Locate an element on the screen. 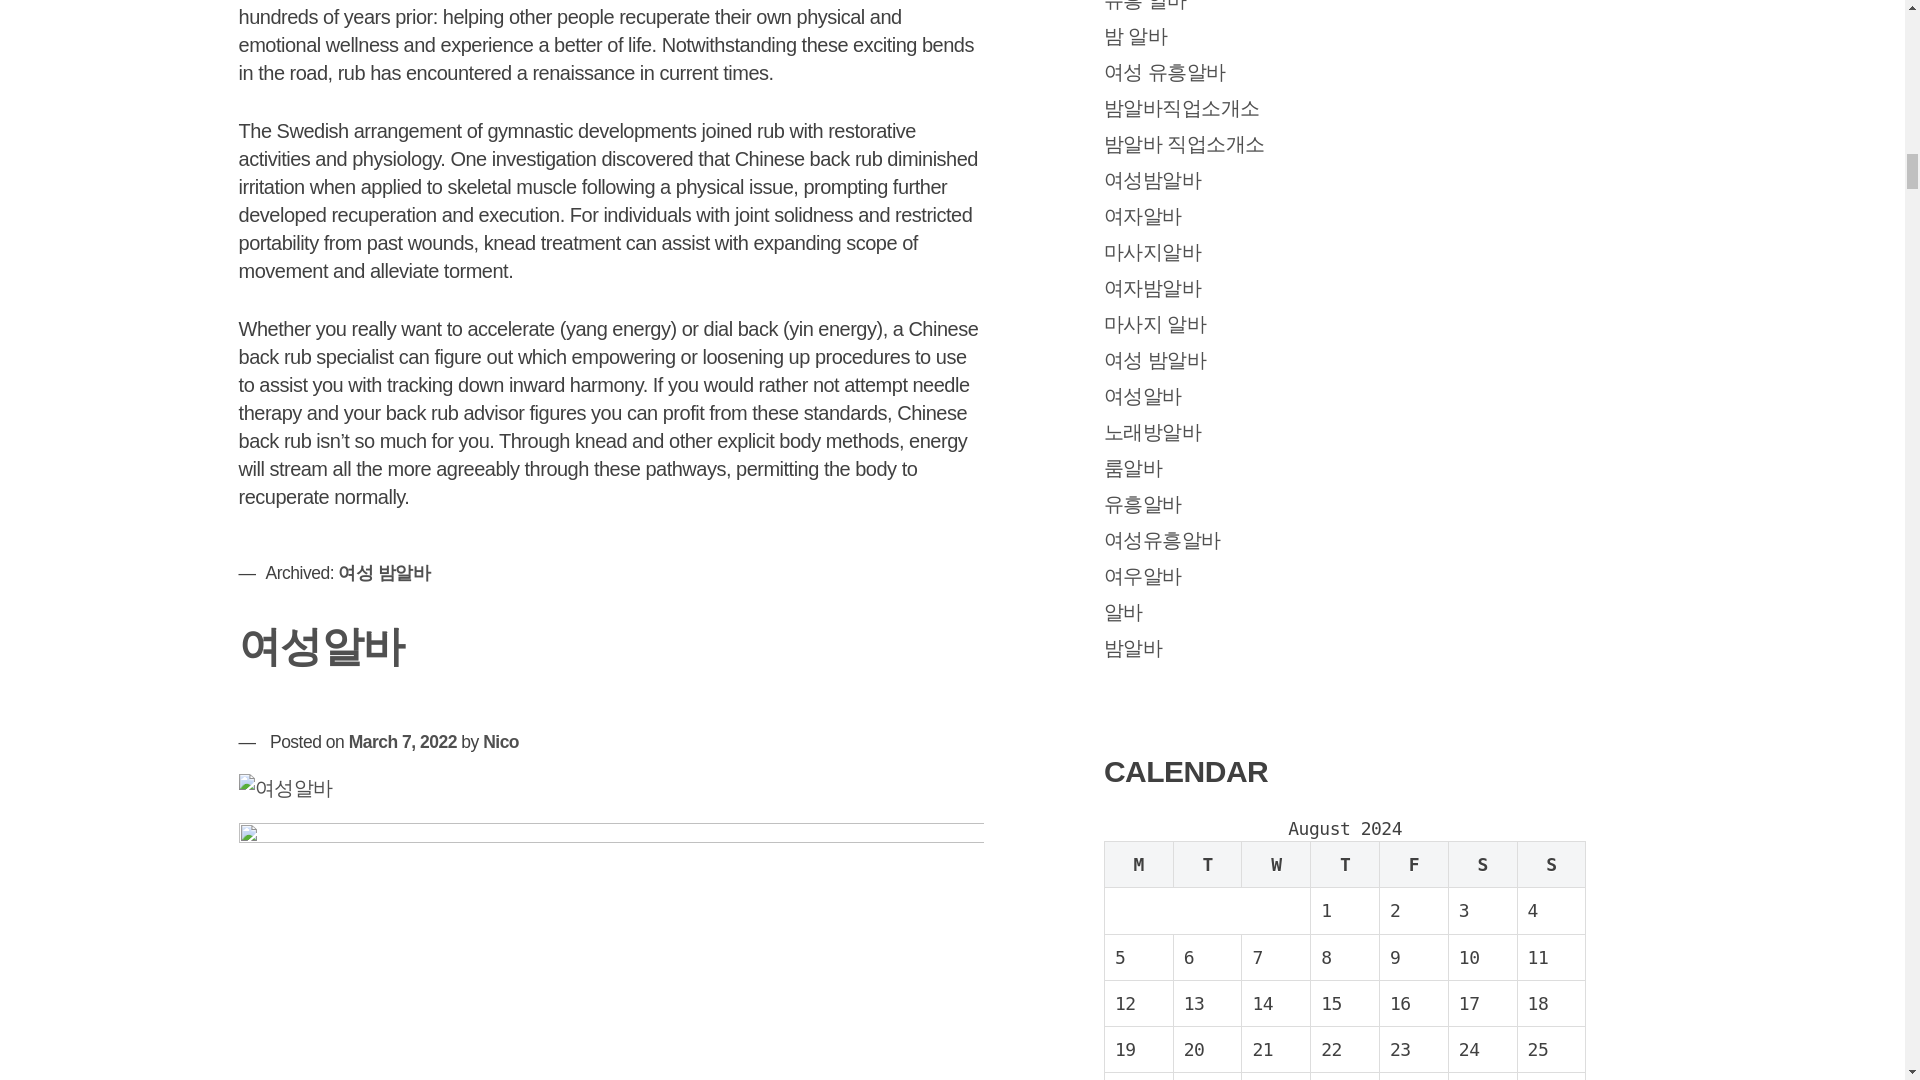  March 7, 2022 is located at coordinates (402, 742).